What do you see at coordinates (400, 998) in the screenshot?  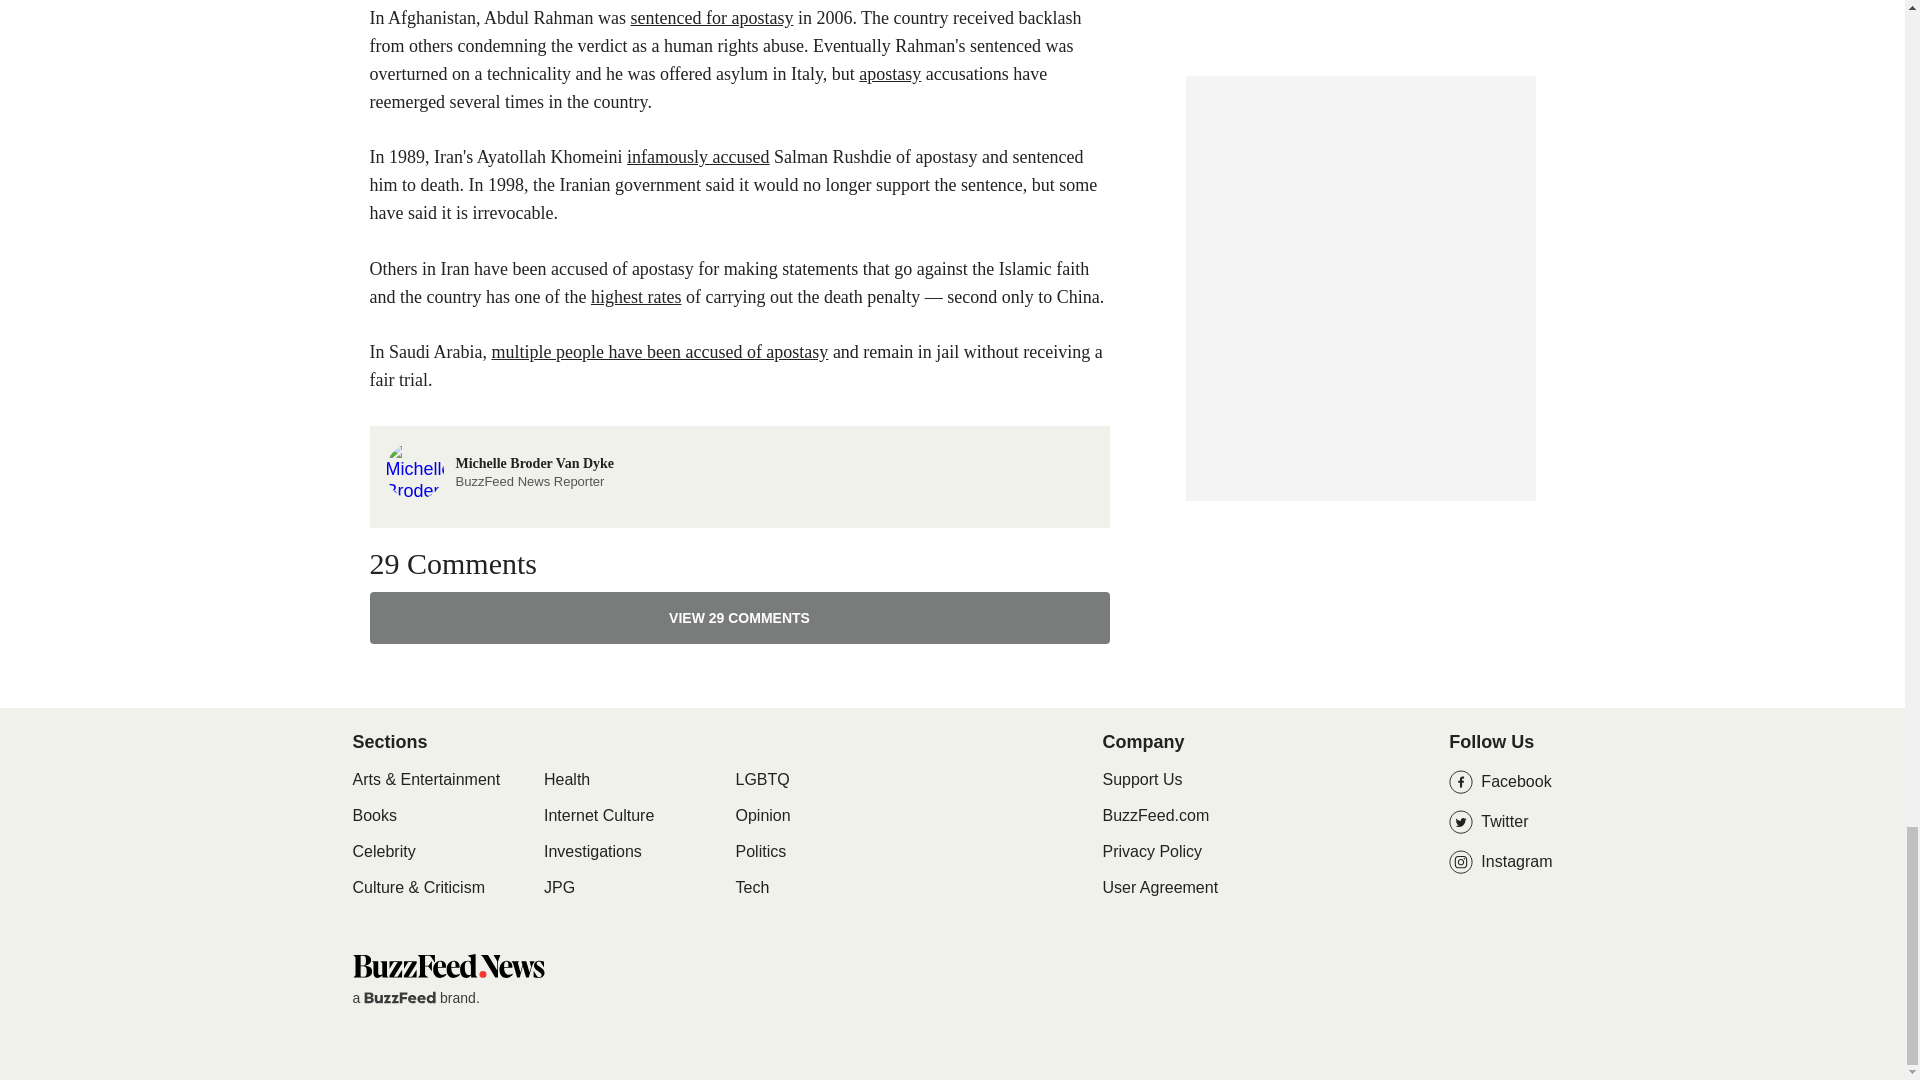 I see `BuzzFeed` at bounding box center [400, 998].